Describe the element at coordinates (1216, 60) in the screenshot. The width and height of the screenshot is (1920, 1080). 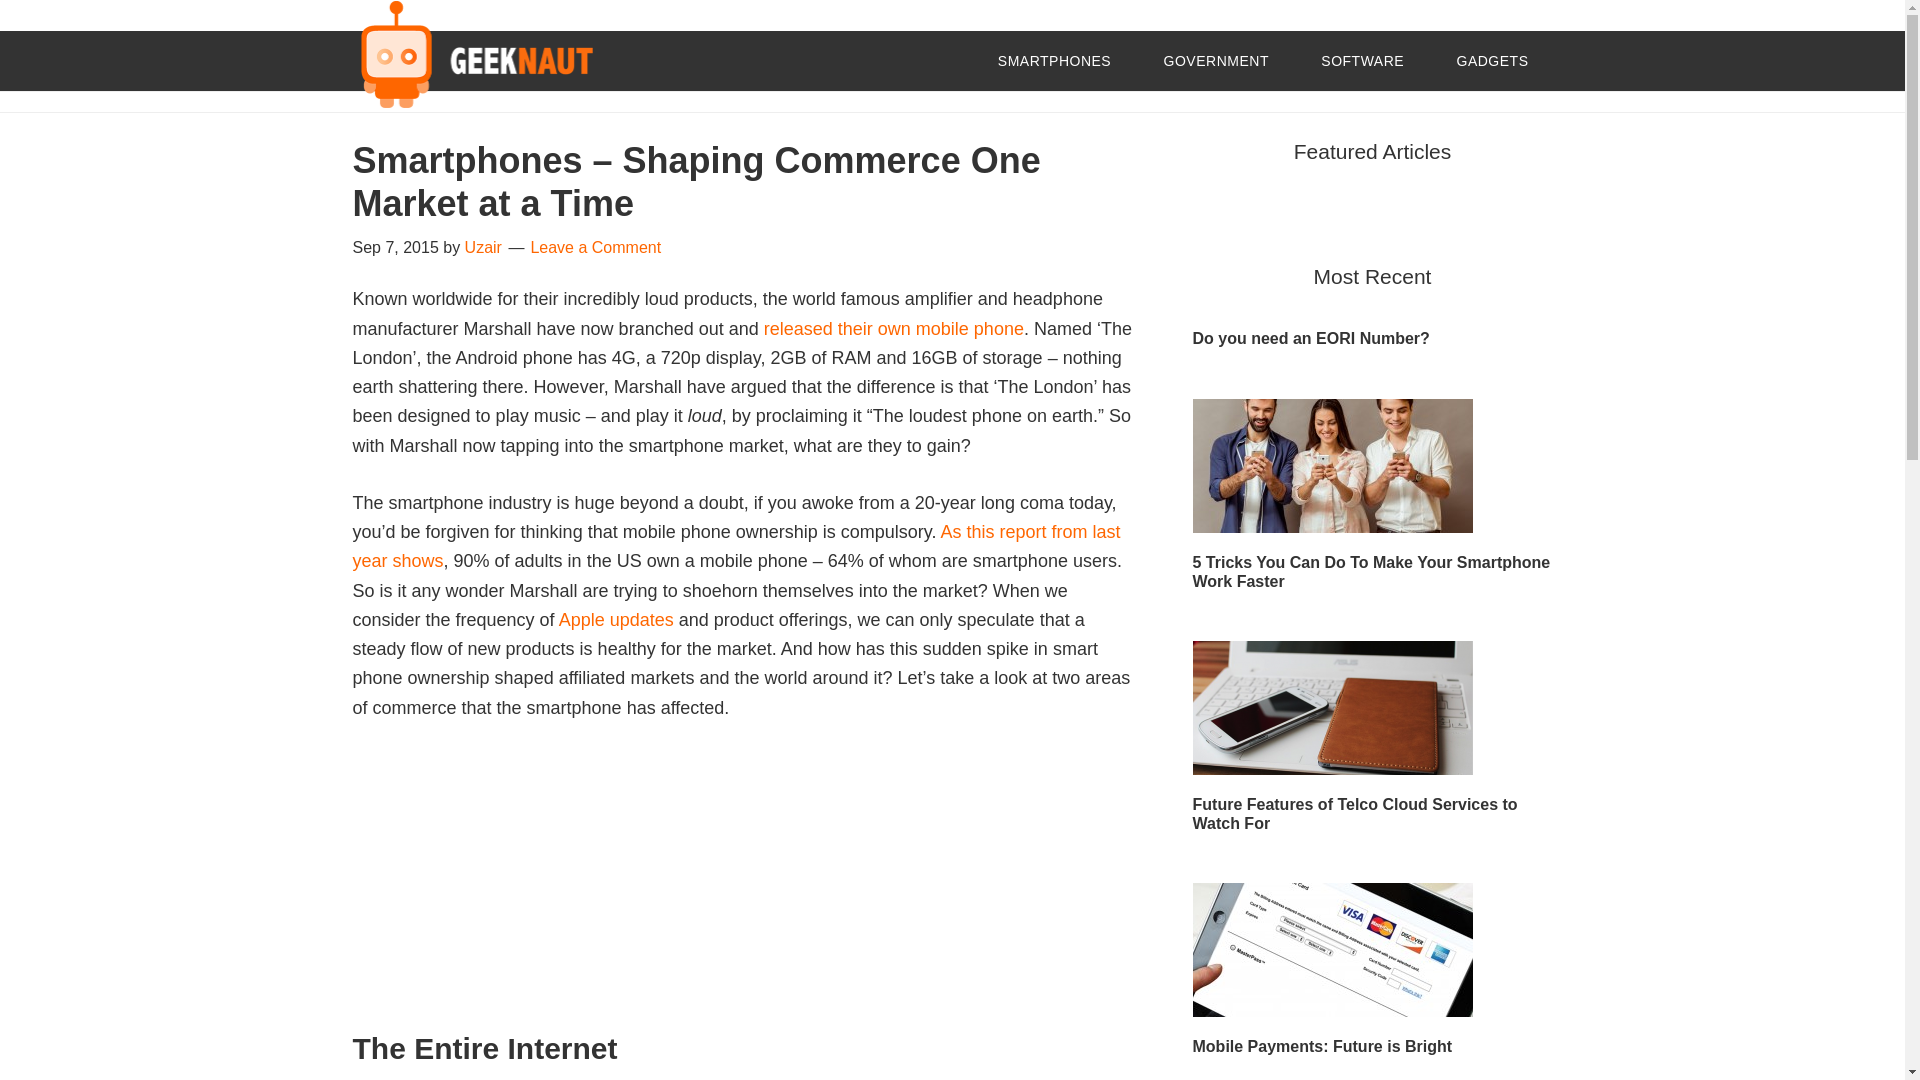
I see `GOVERNMENT` at that location.